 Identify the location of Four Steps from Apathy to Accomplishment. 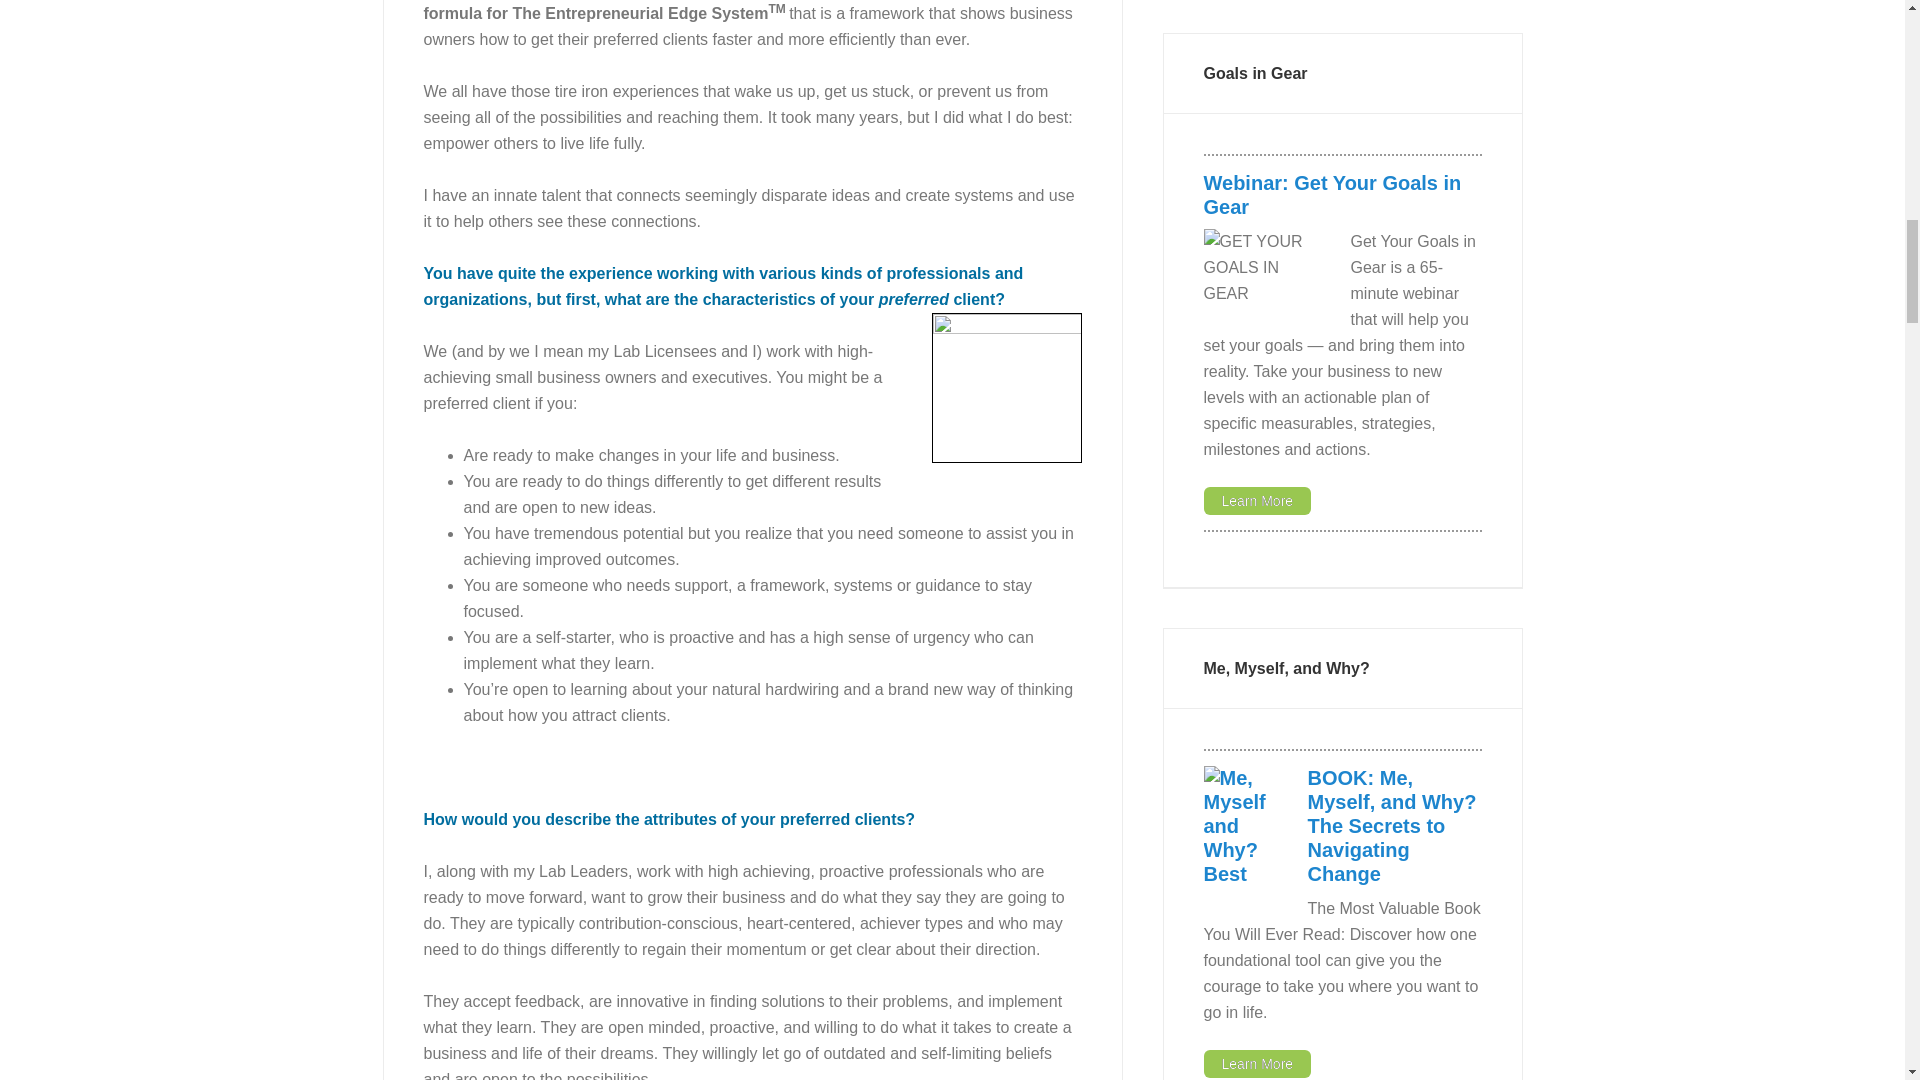
(1006, 388).